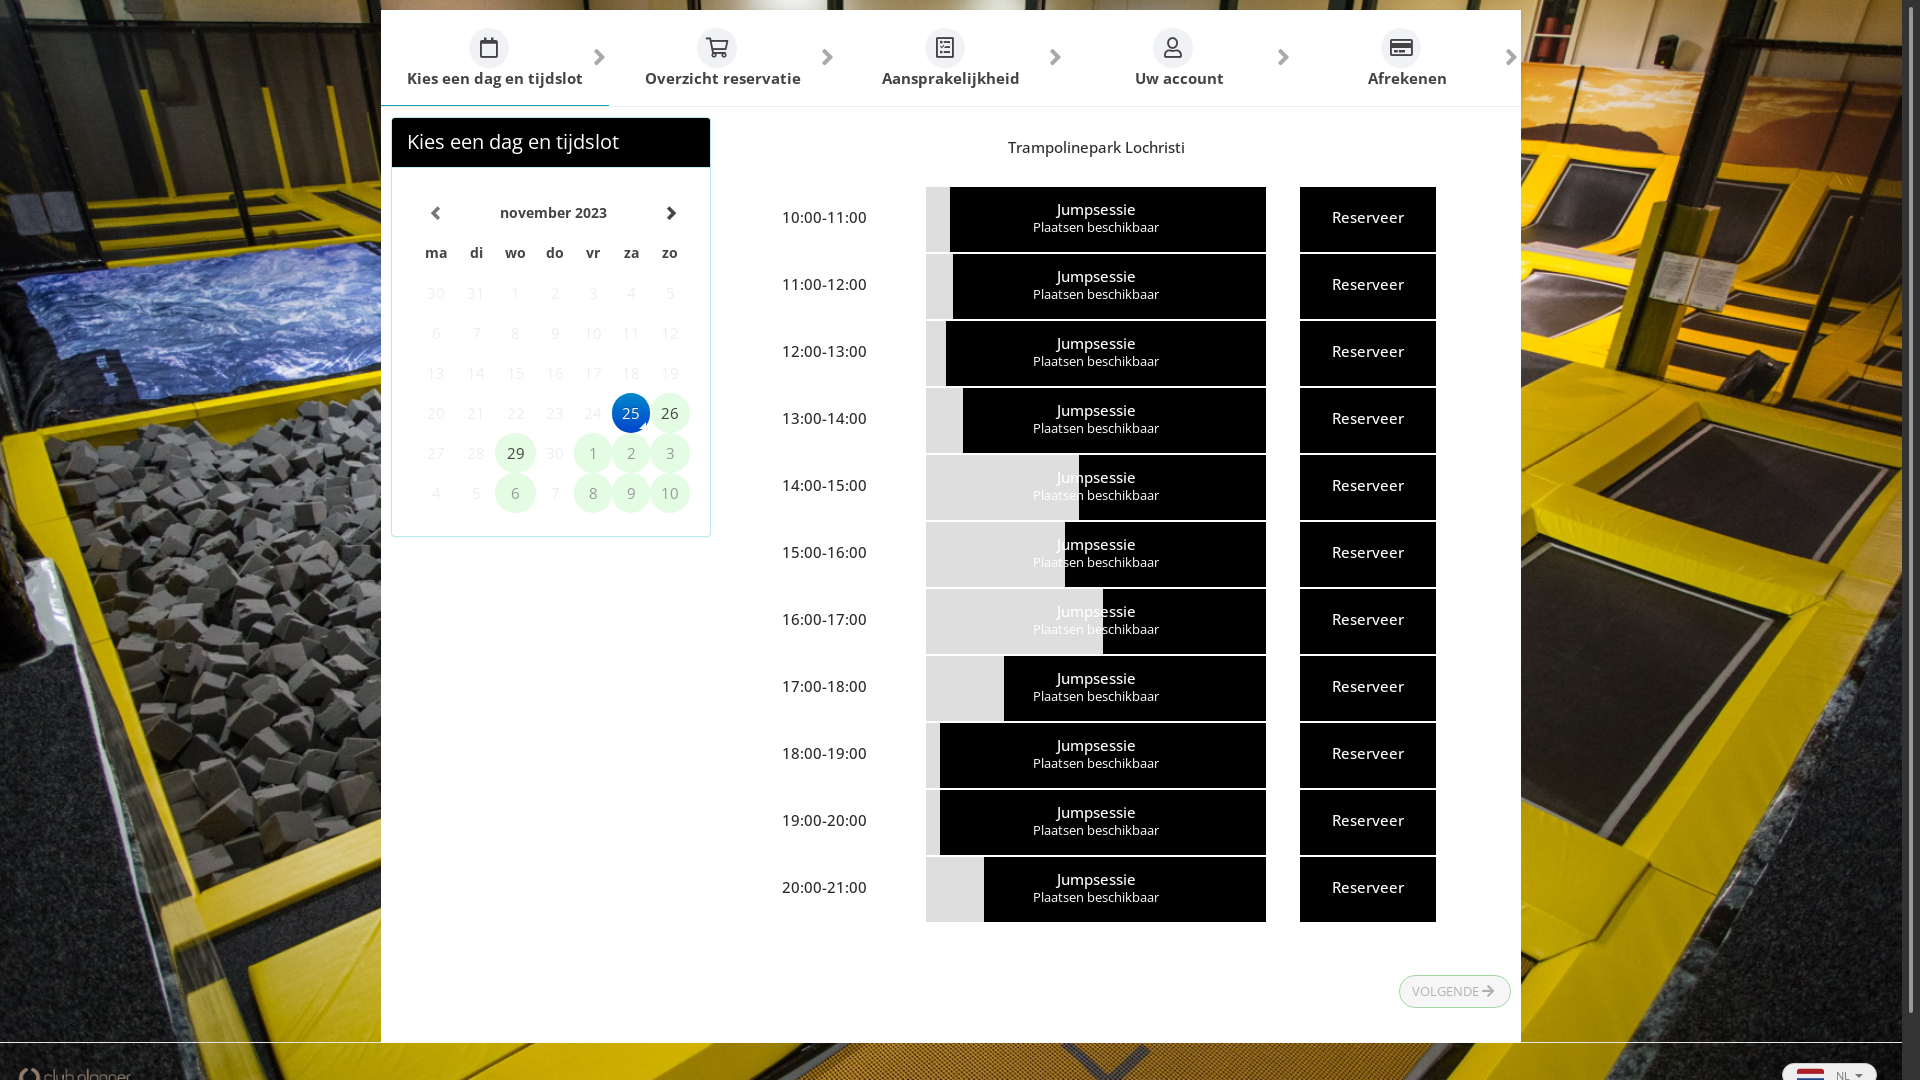  I want to click on Reserveer, so click(1368, 756).